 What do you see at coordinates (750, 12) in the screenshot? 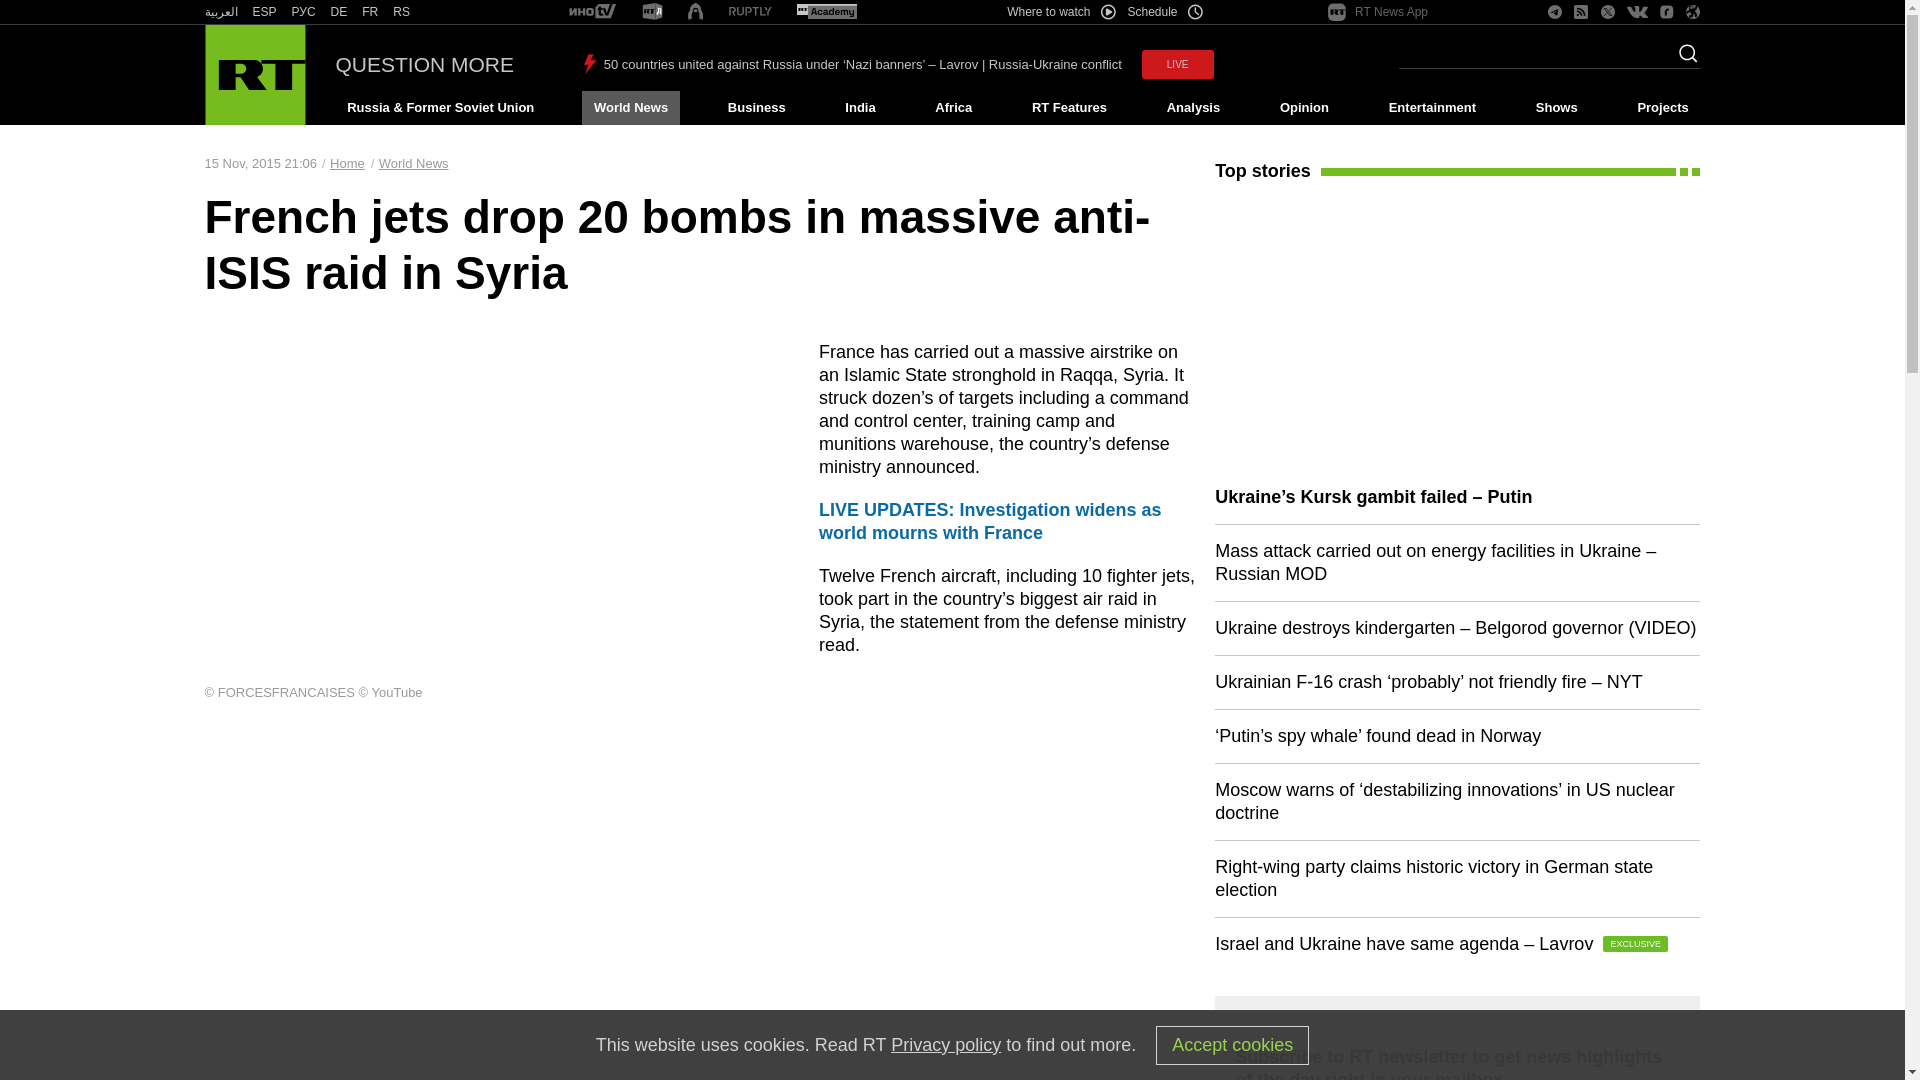
I see `RT ` at bounding box center [750, 12].